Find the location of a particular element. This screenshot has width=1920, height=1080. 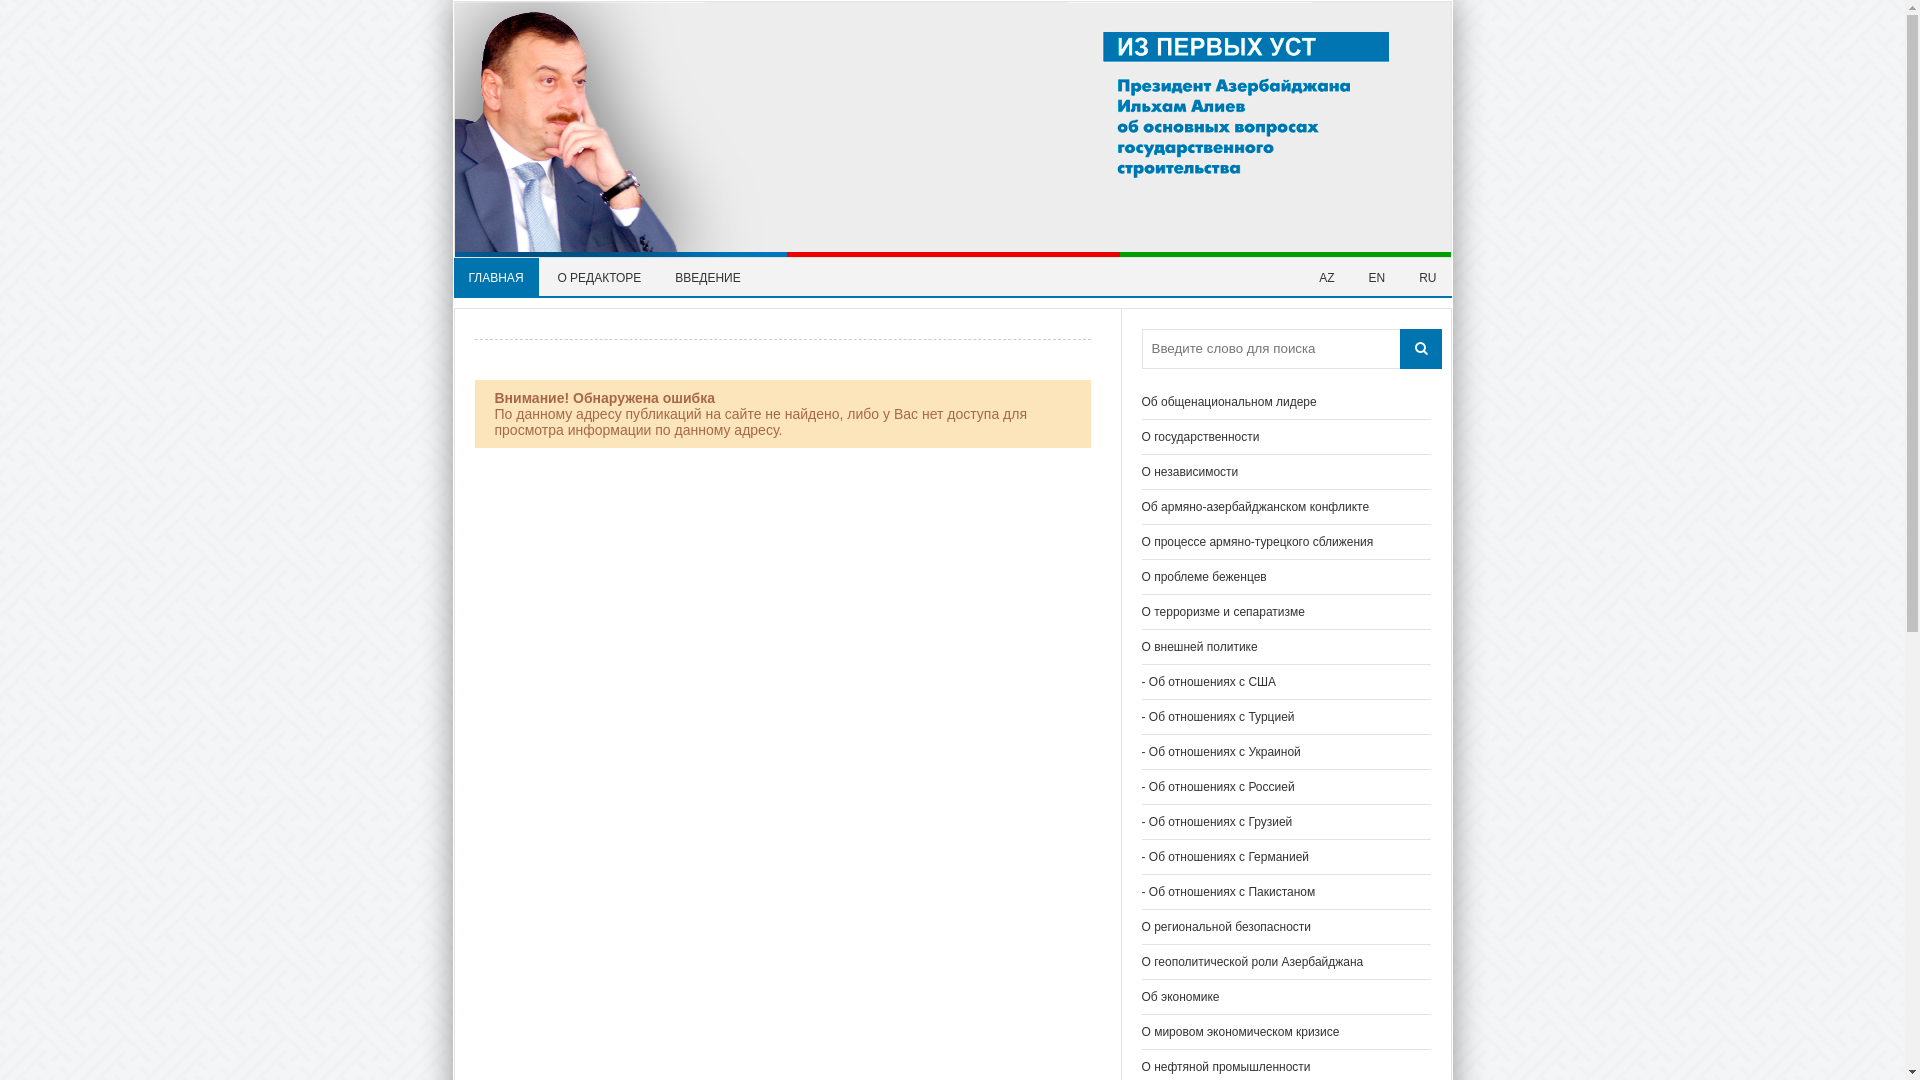

AZ is located at coordinates (1326, 278).